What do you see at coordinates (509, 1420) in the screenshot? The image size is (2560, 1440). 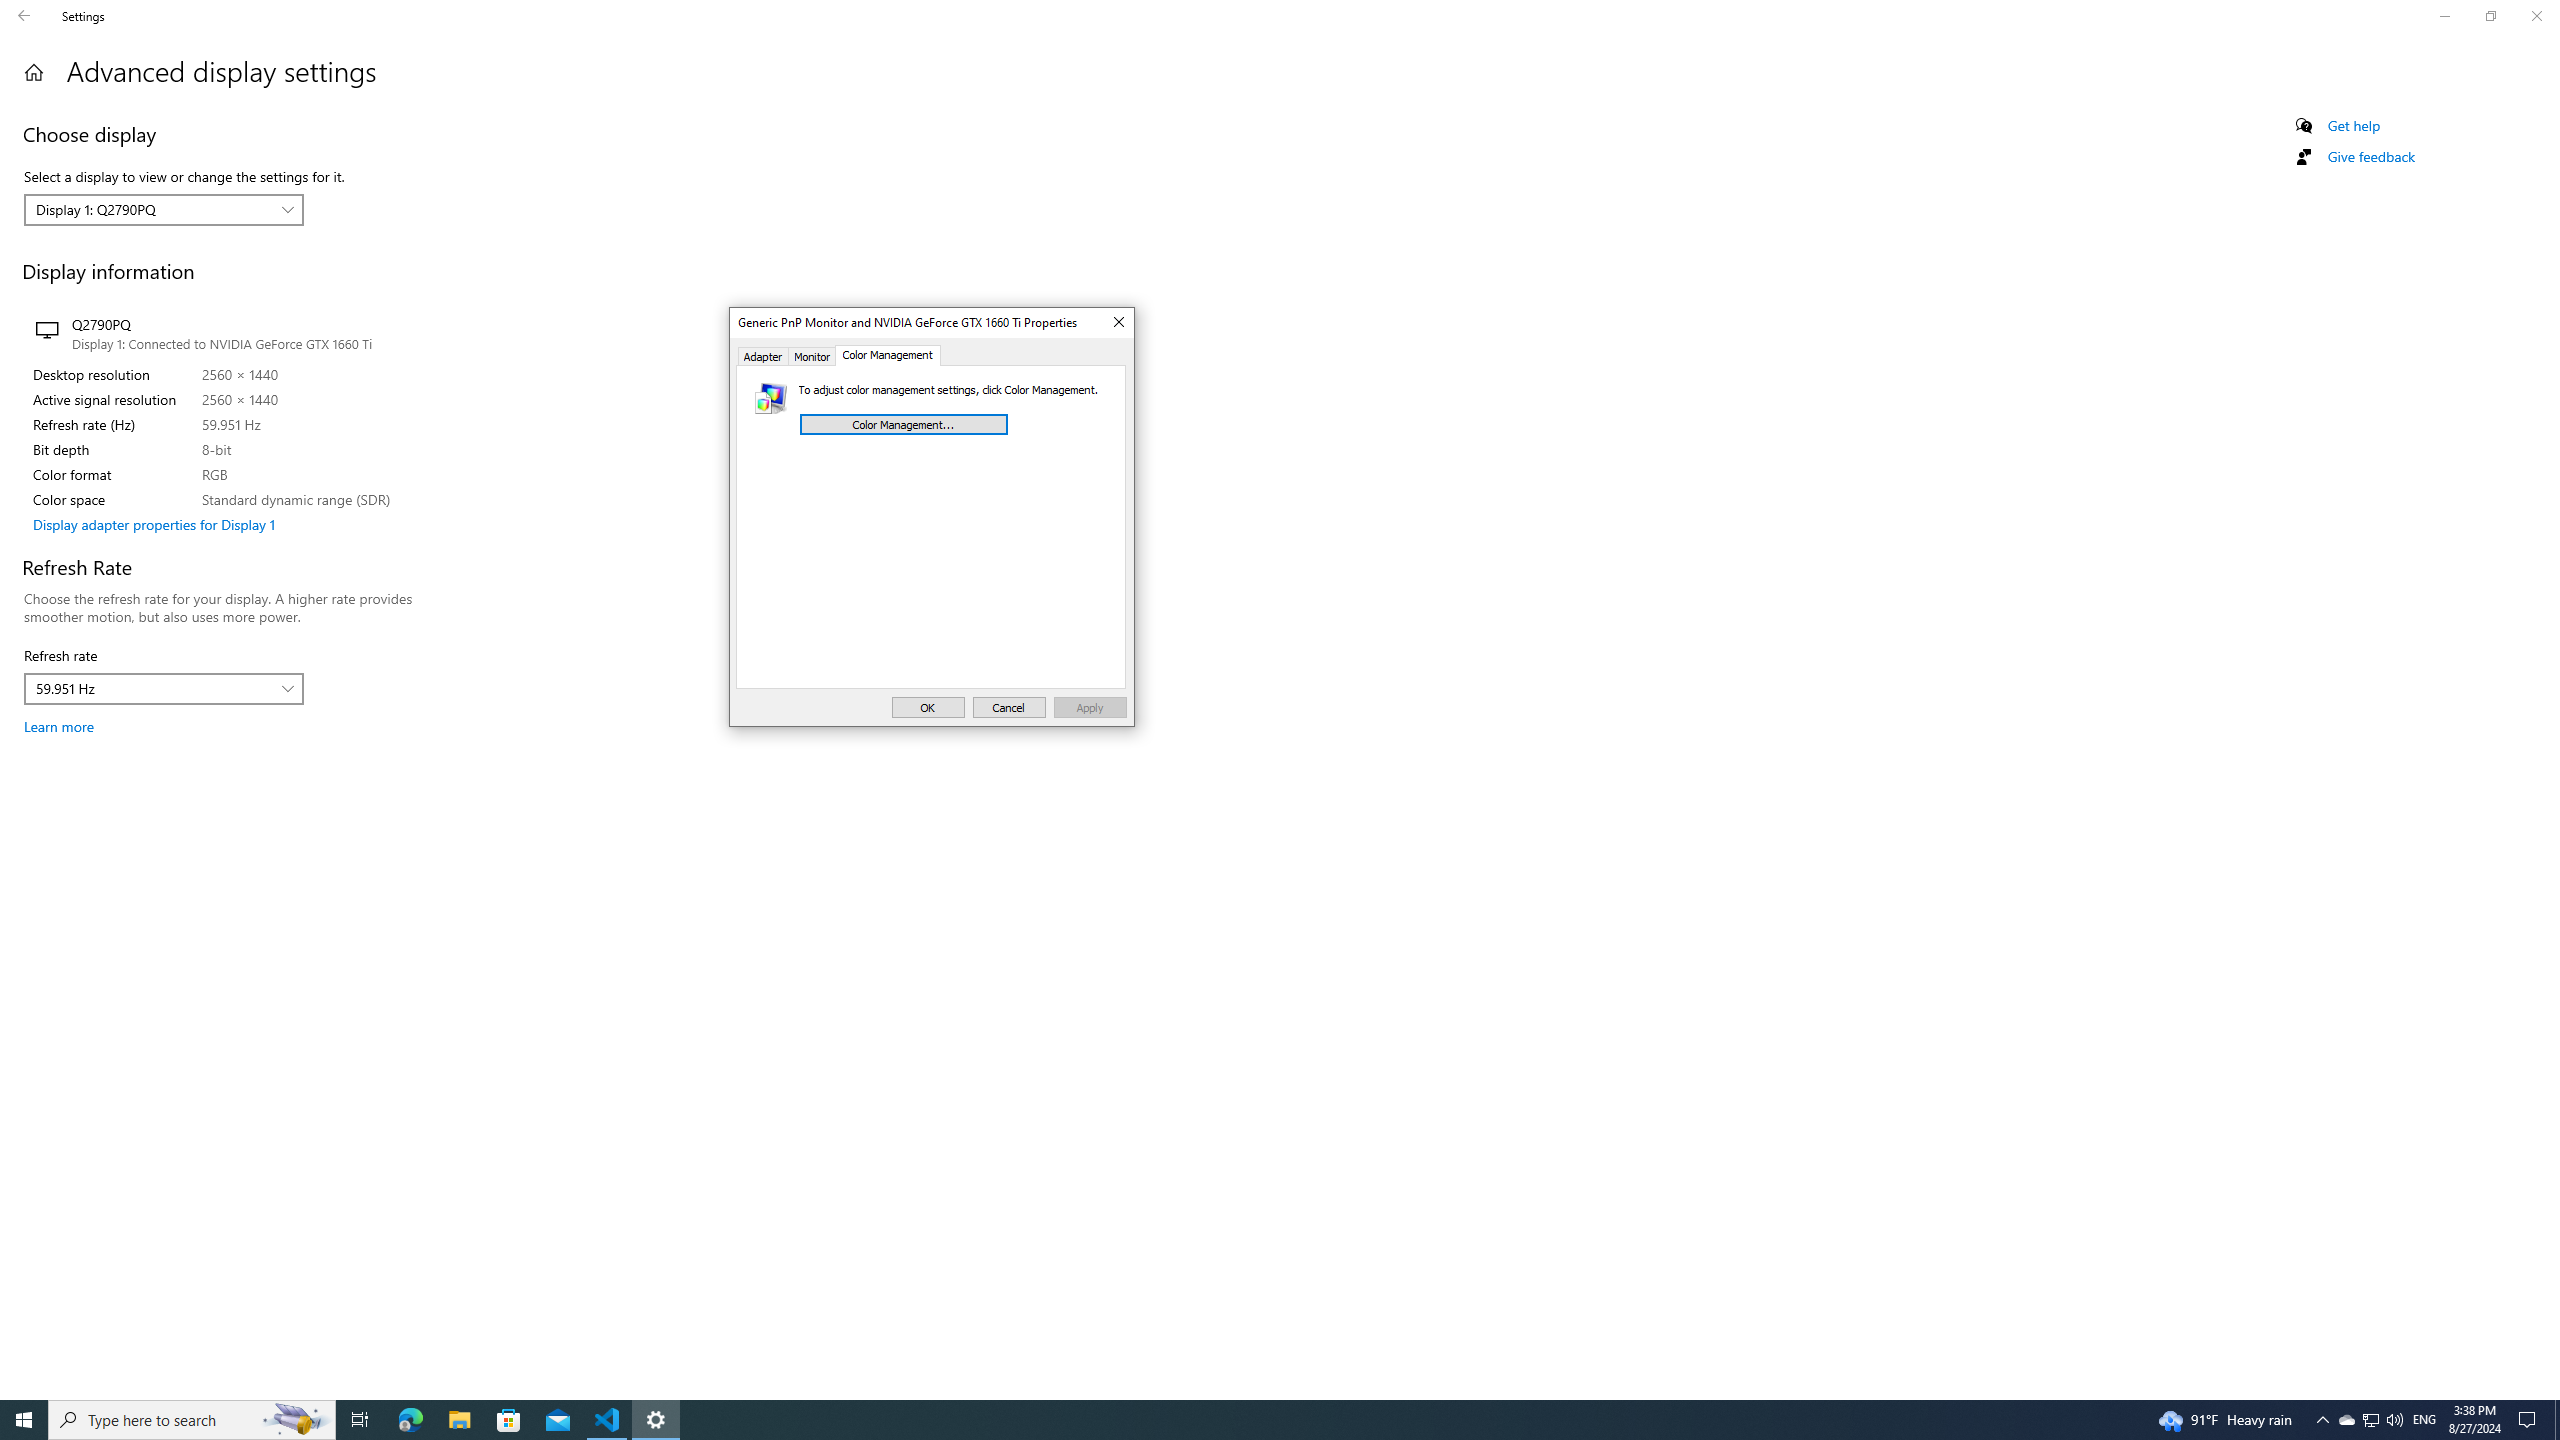 I see `Color Management...` at bounding box center [509, 1420].